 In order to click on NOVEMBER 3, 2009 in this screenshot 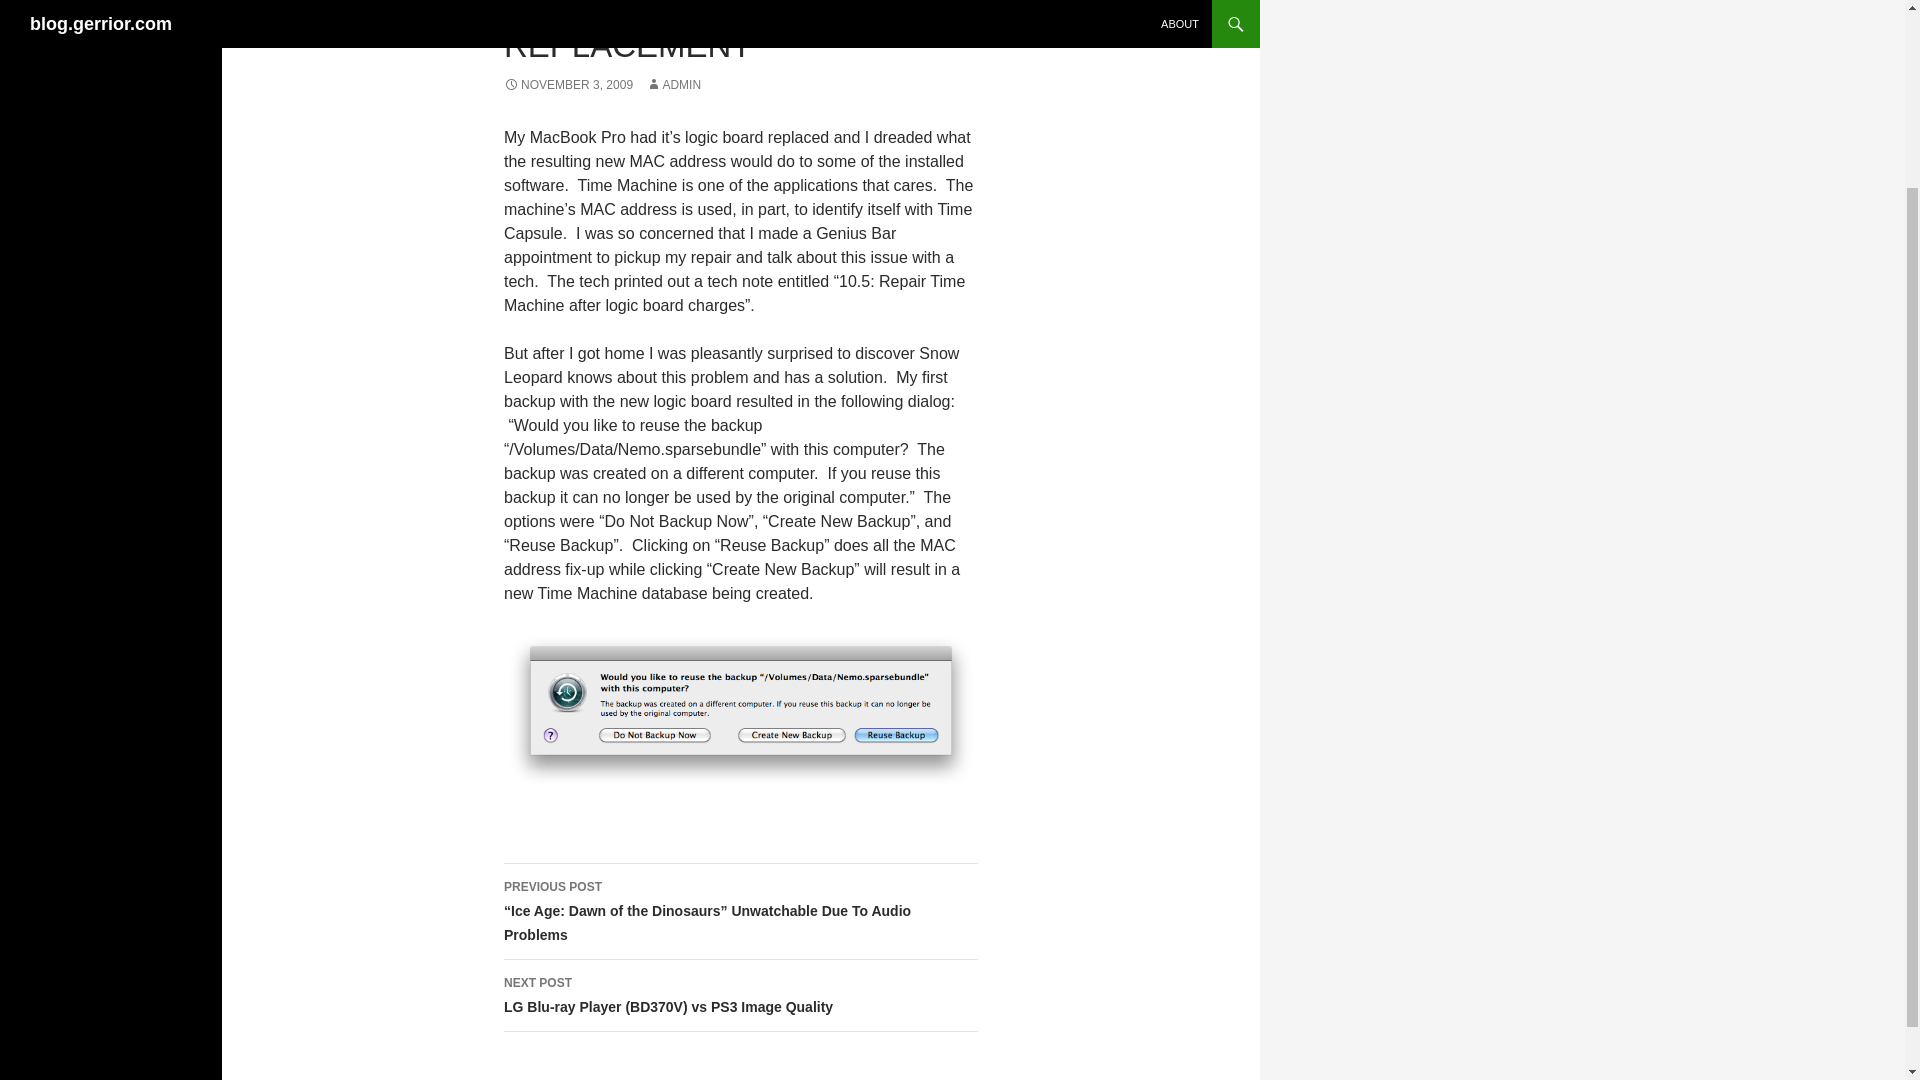, I will do `click(568, 84)`.